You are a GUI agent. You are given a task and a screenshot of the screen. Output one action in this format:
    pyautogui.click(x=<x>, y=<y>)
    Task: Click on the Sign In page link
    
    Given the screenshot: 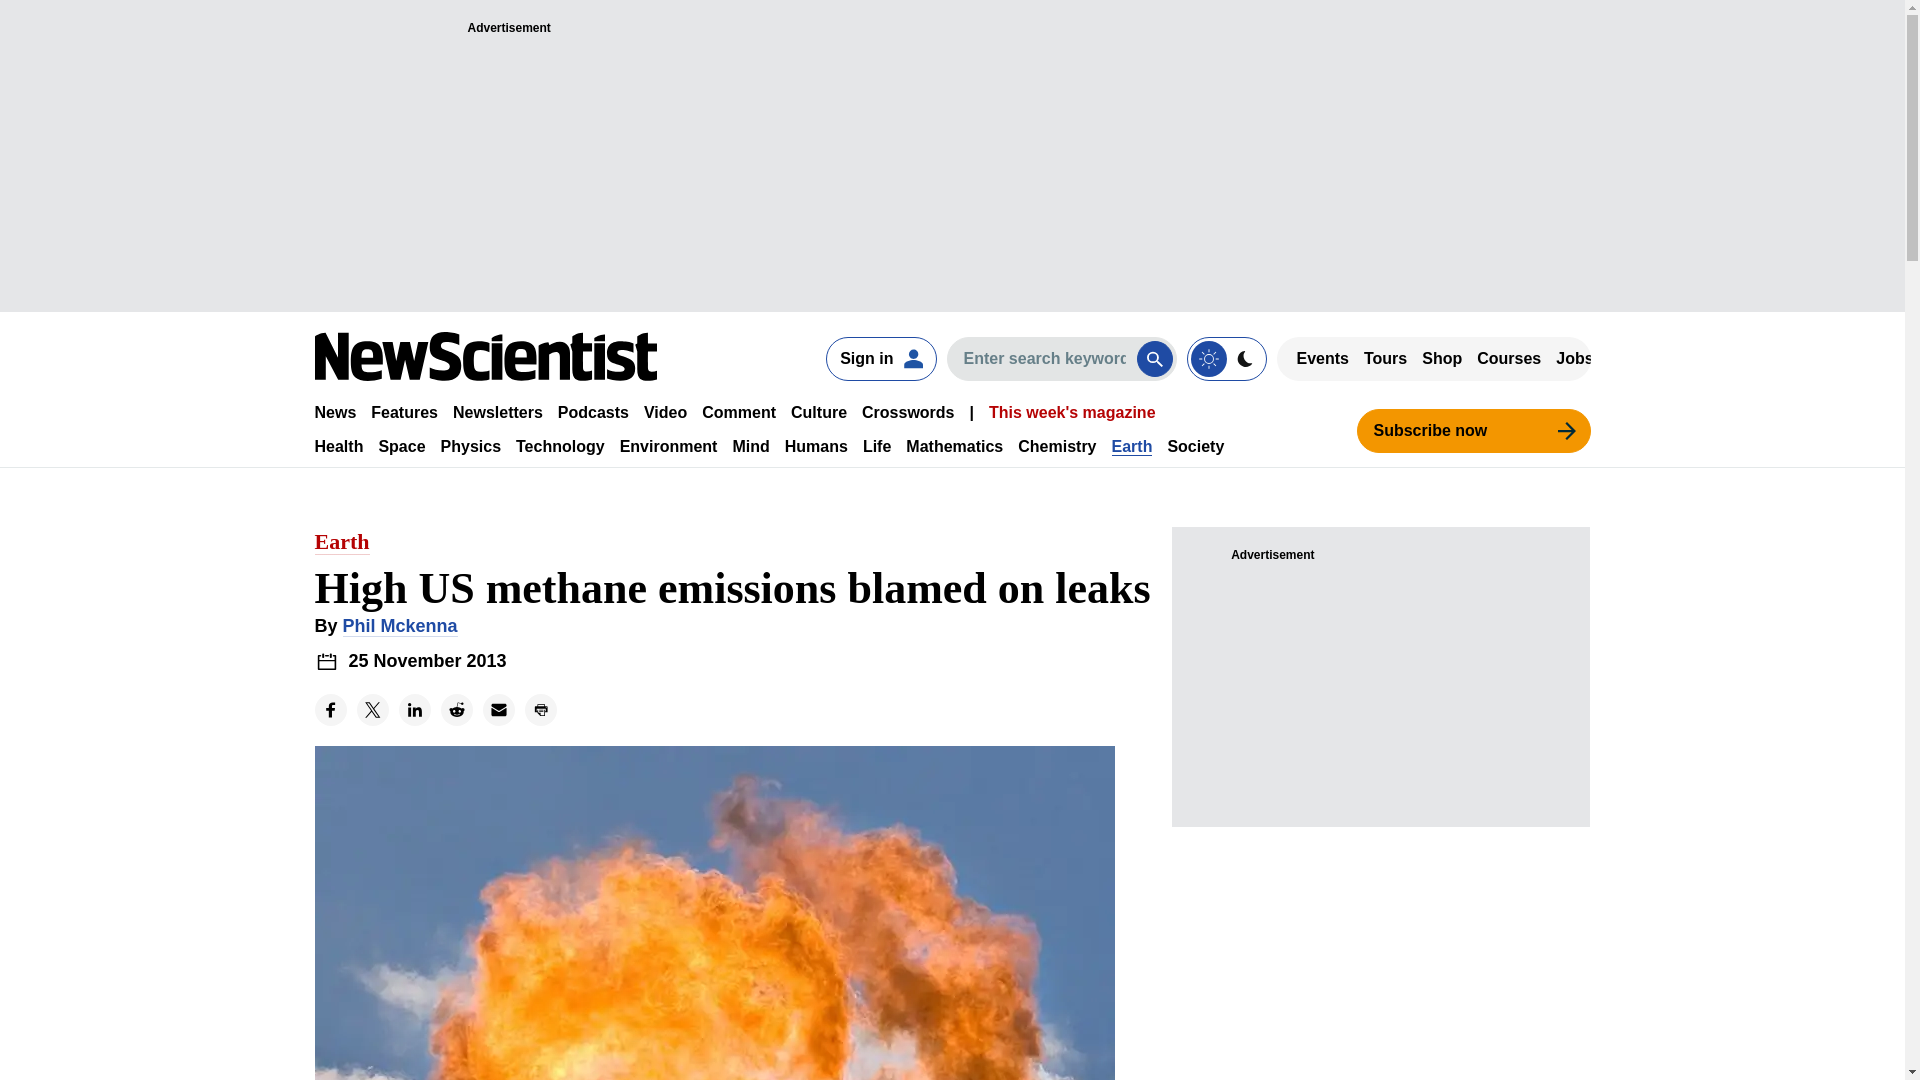 What is the action you would take?
    pyautogui.click(x=880, y=358)
    